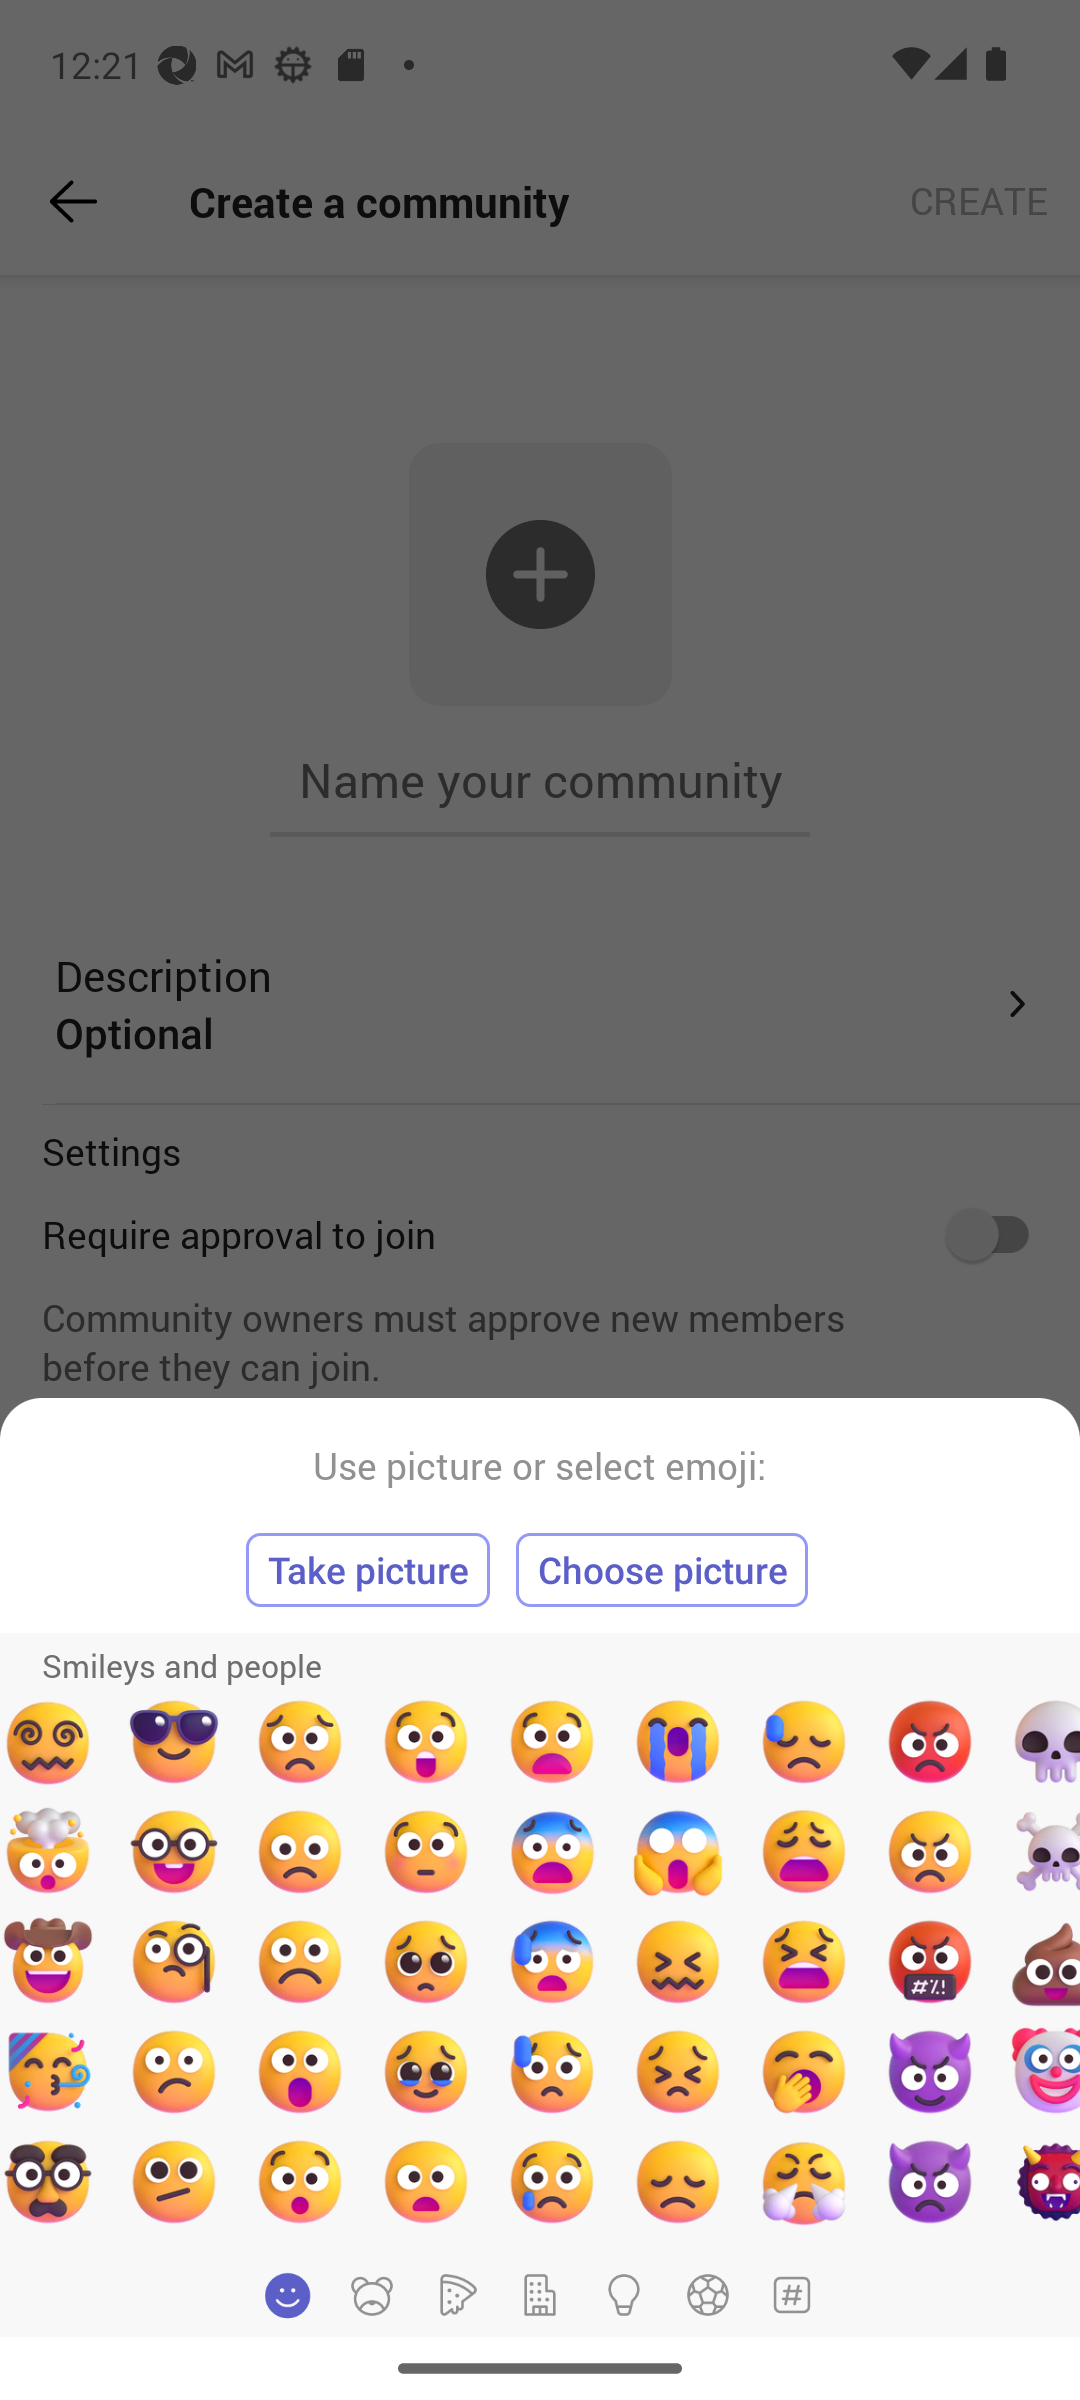 This screenshot has width=1080, height=2400. I want to click on Cool emoji, so click(173, 1742).